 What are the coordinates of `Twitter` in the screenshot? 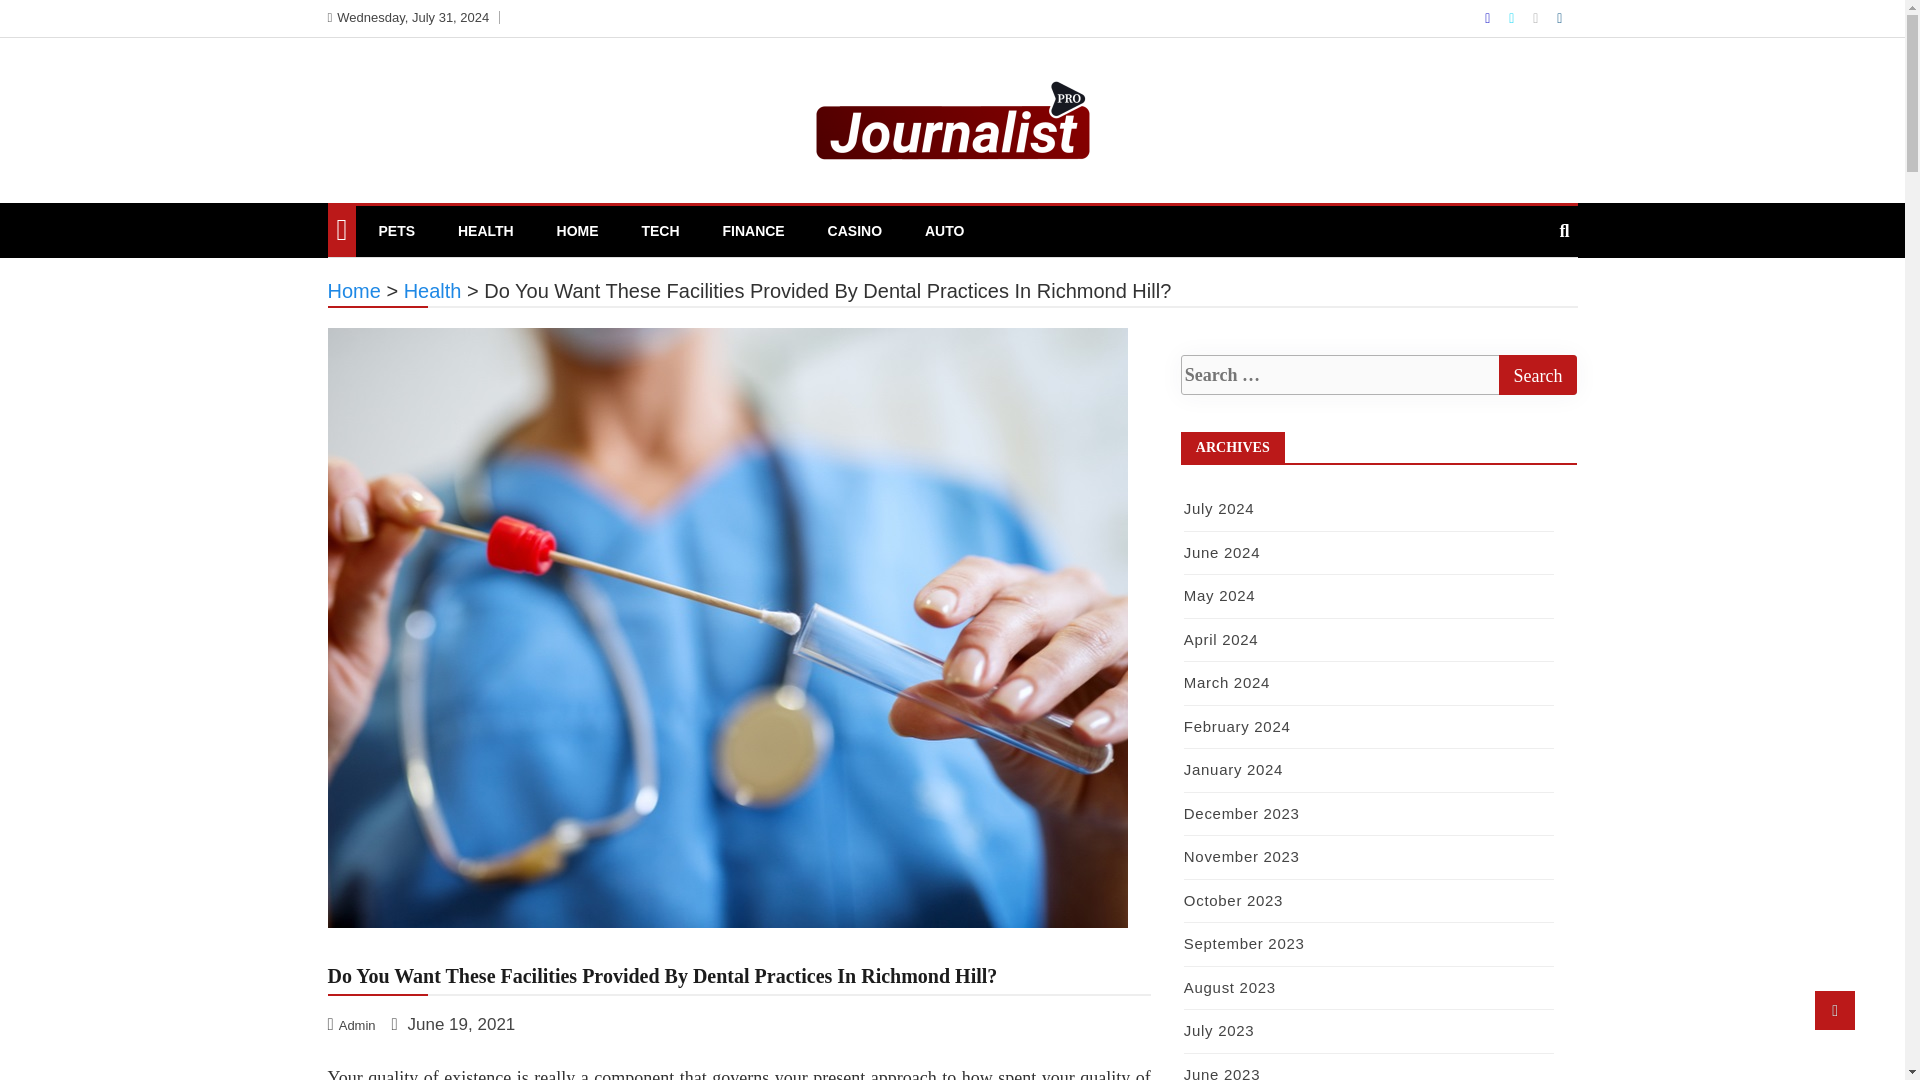 It's located at (1514, 17).